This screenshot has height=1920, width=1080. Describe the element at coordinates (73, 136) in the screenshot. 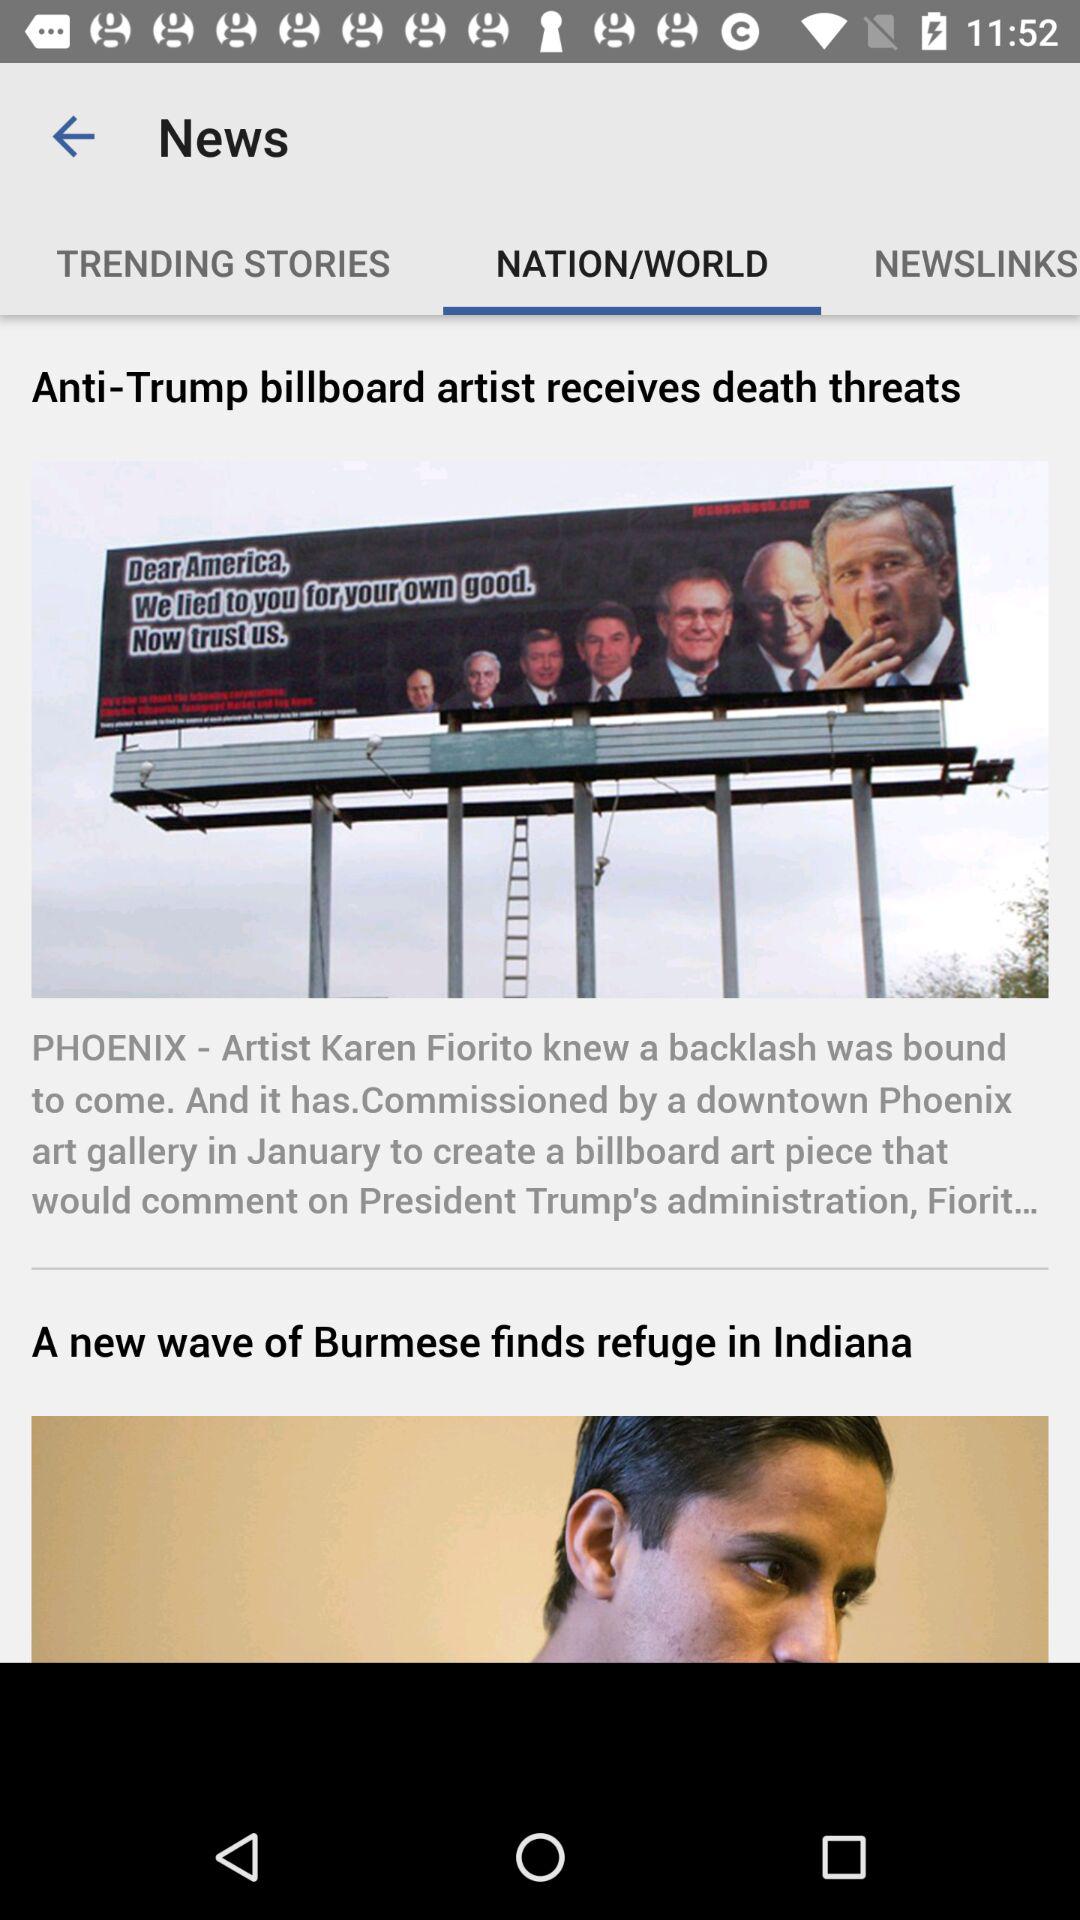

I see `choose item above the trending stories item` at that location.